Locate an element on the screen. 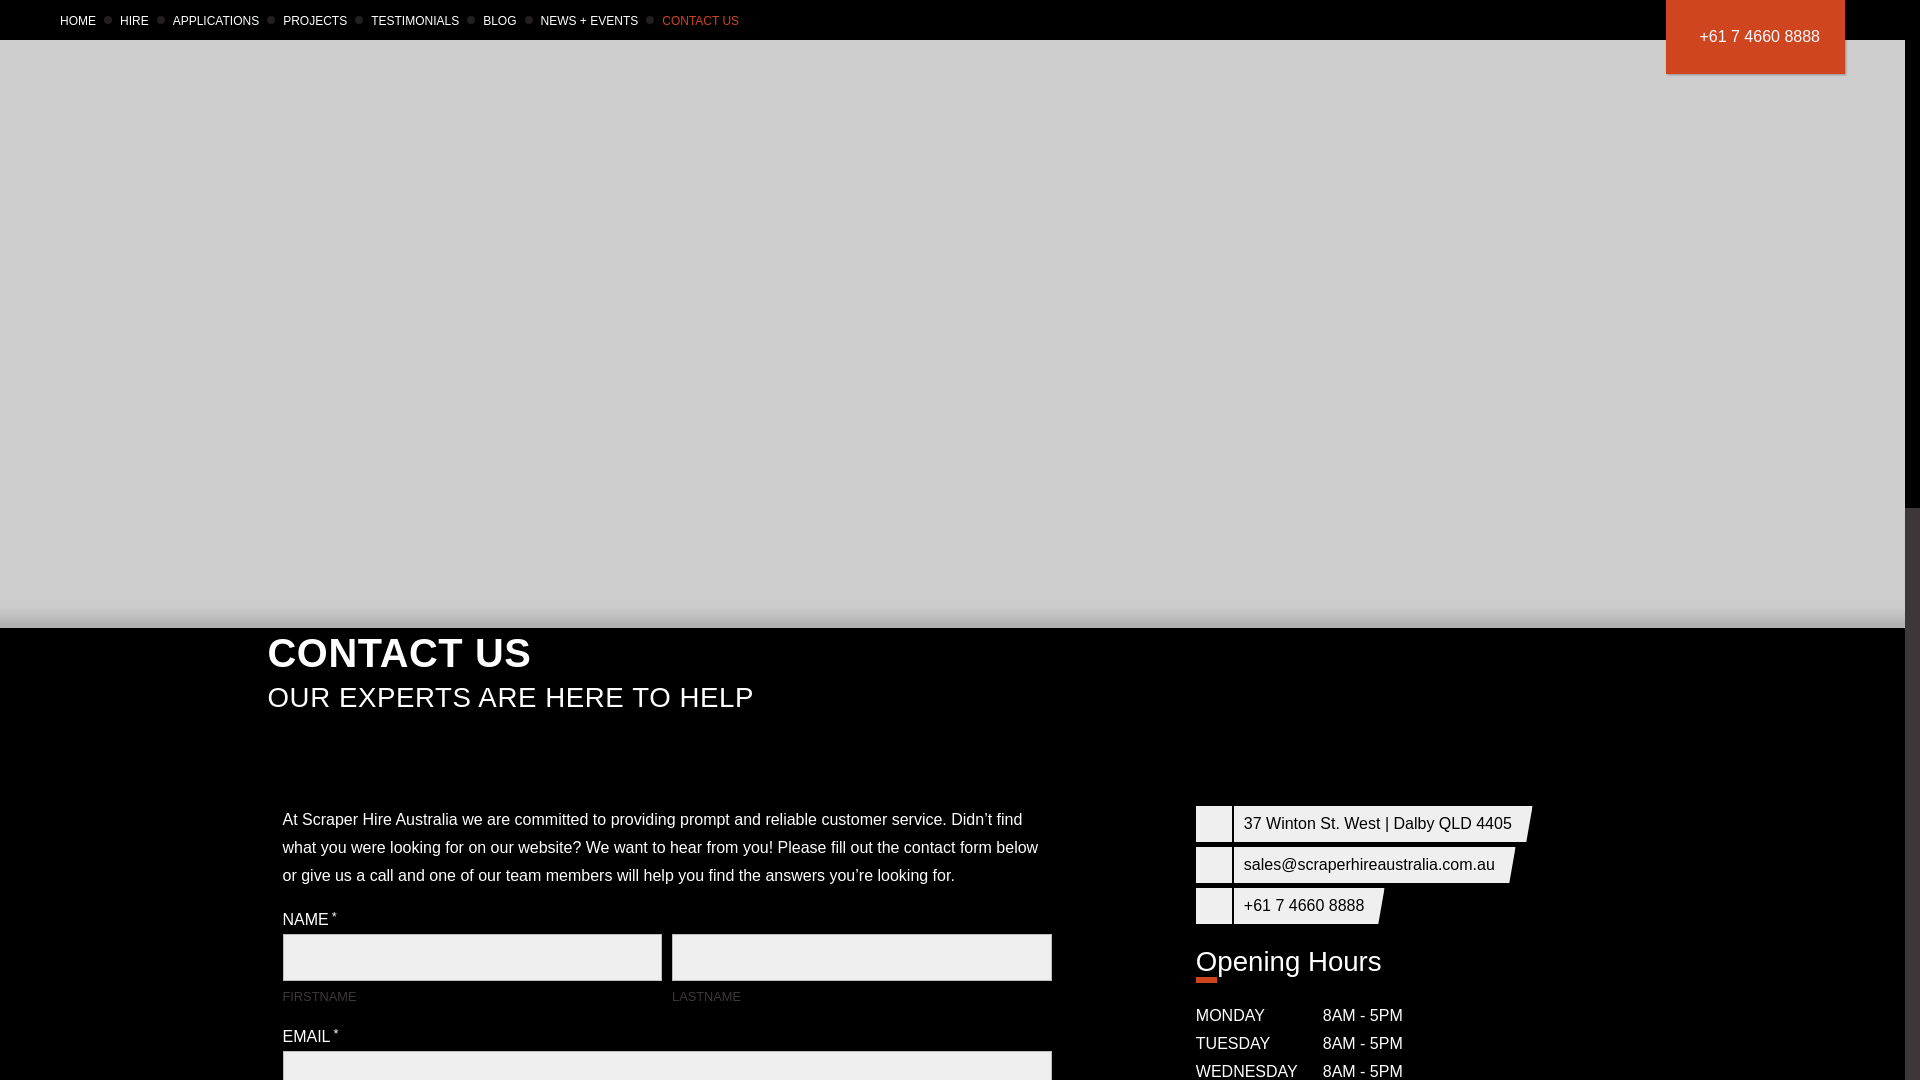 The height and width of the screenshot is (1080, 1920). BLOG is located at coordinates (500, 21).